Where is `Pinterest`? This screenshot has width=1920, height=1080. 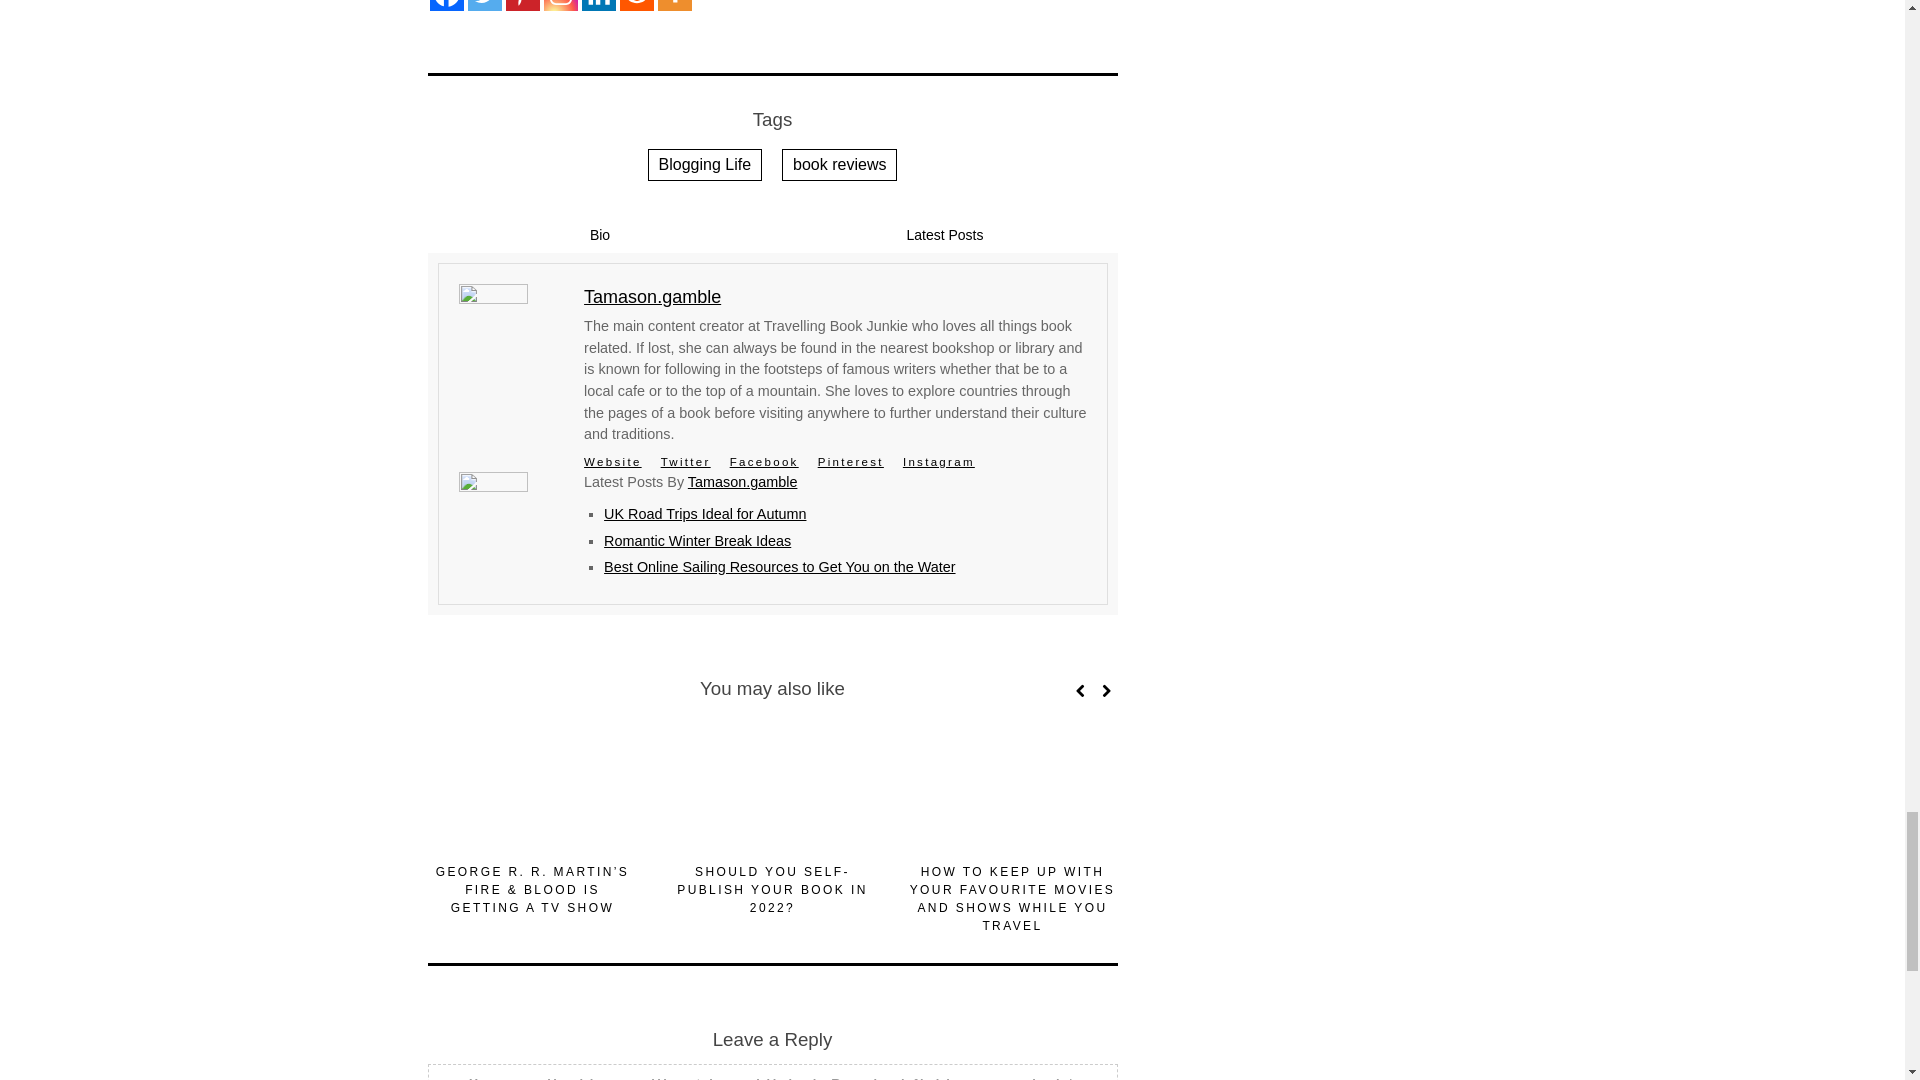 Pinterest is located at coordinates (522, 5).